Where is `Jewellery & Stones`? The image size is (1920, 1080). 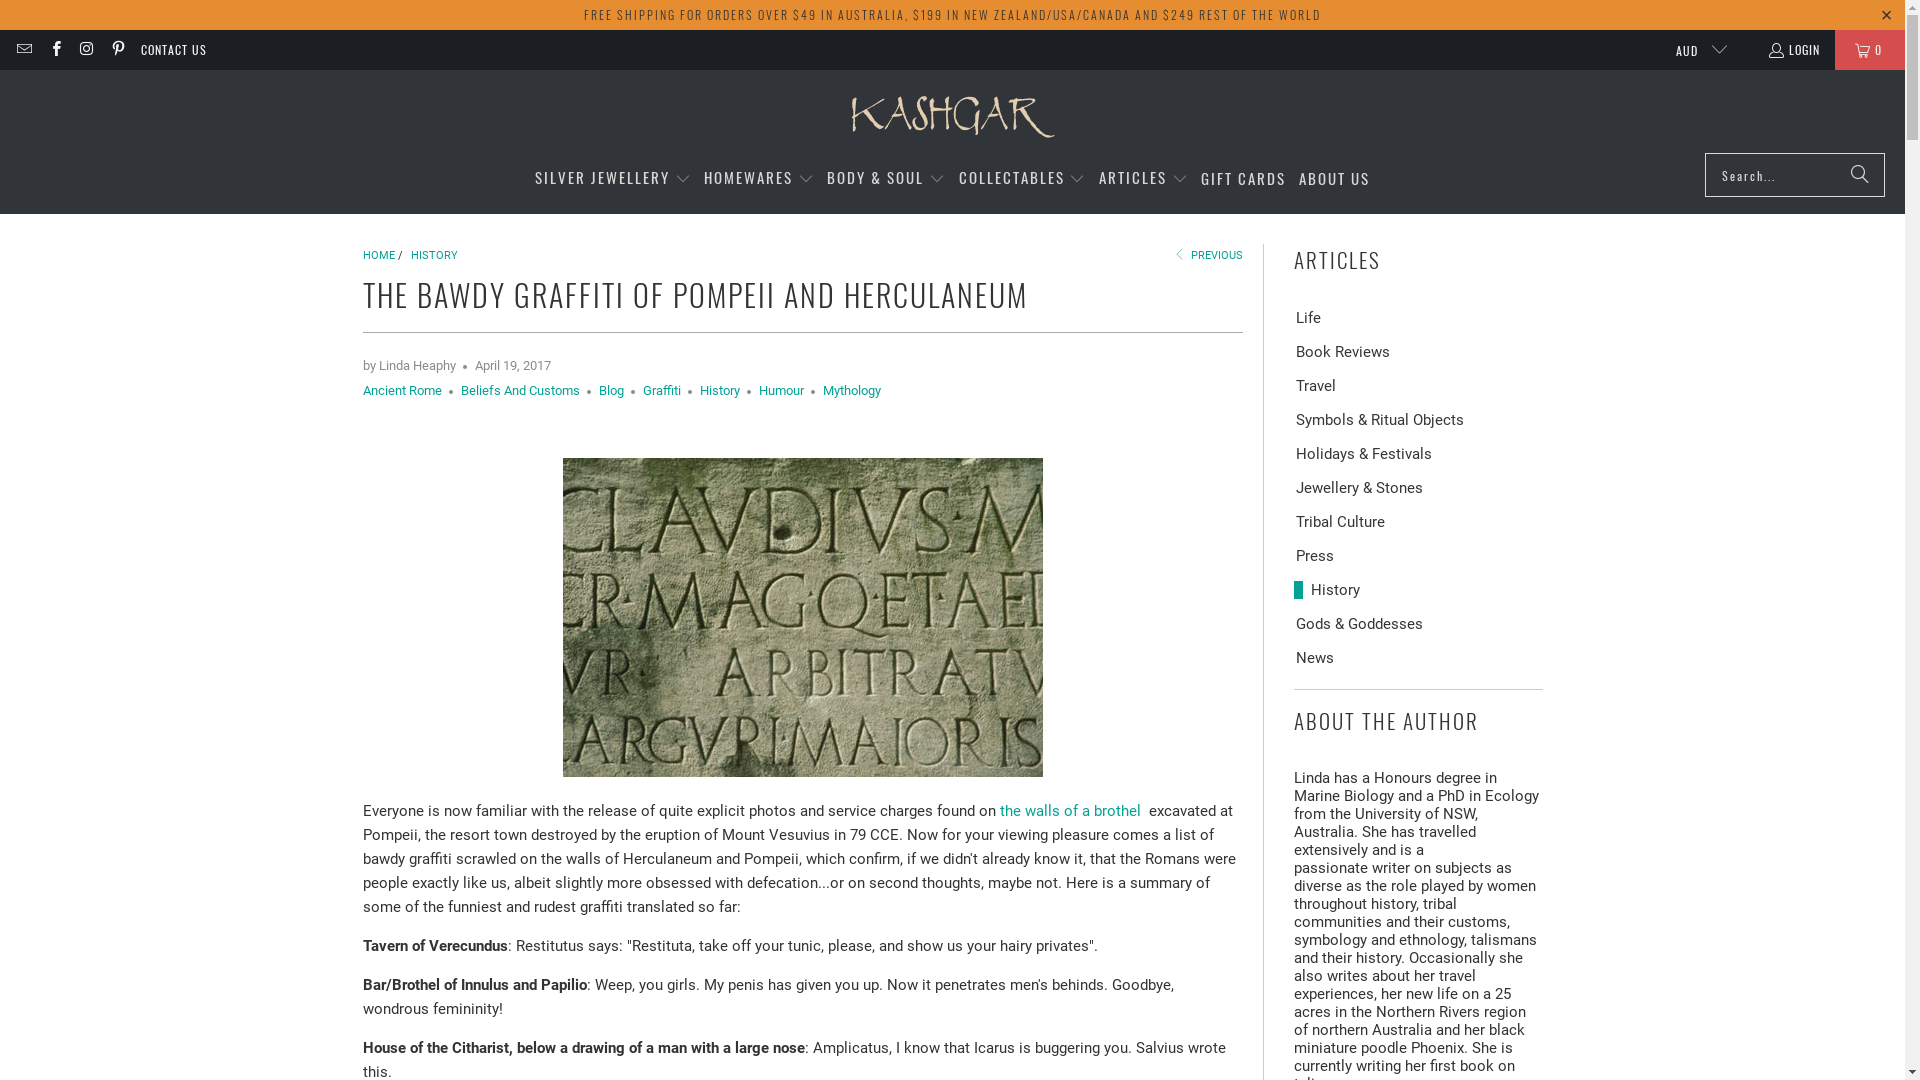
Jewellery & Stones is located at coordinates (1358, 487).